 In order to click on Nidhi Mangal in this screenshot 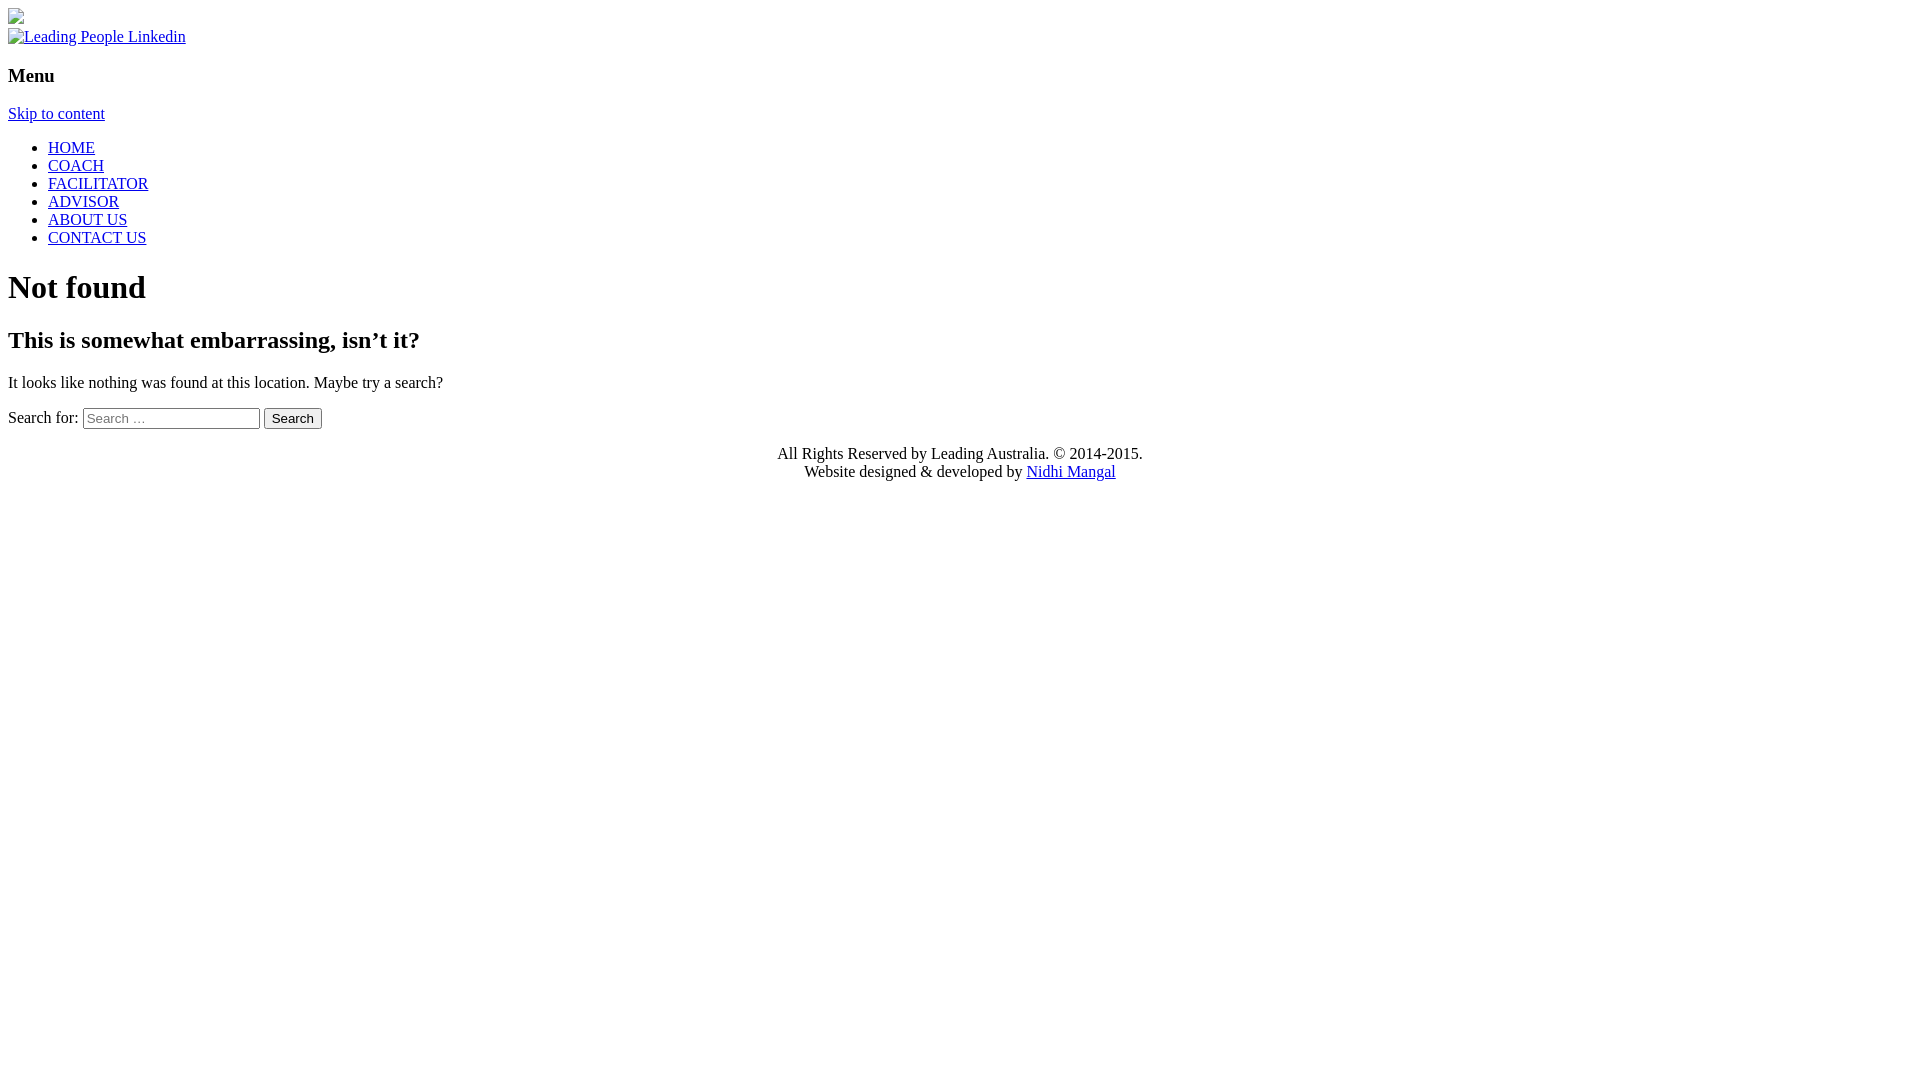, I will do `click(1070, 472)`.